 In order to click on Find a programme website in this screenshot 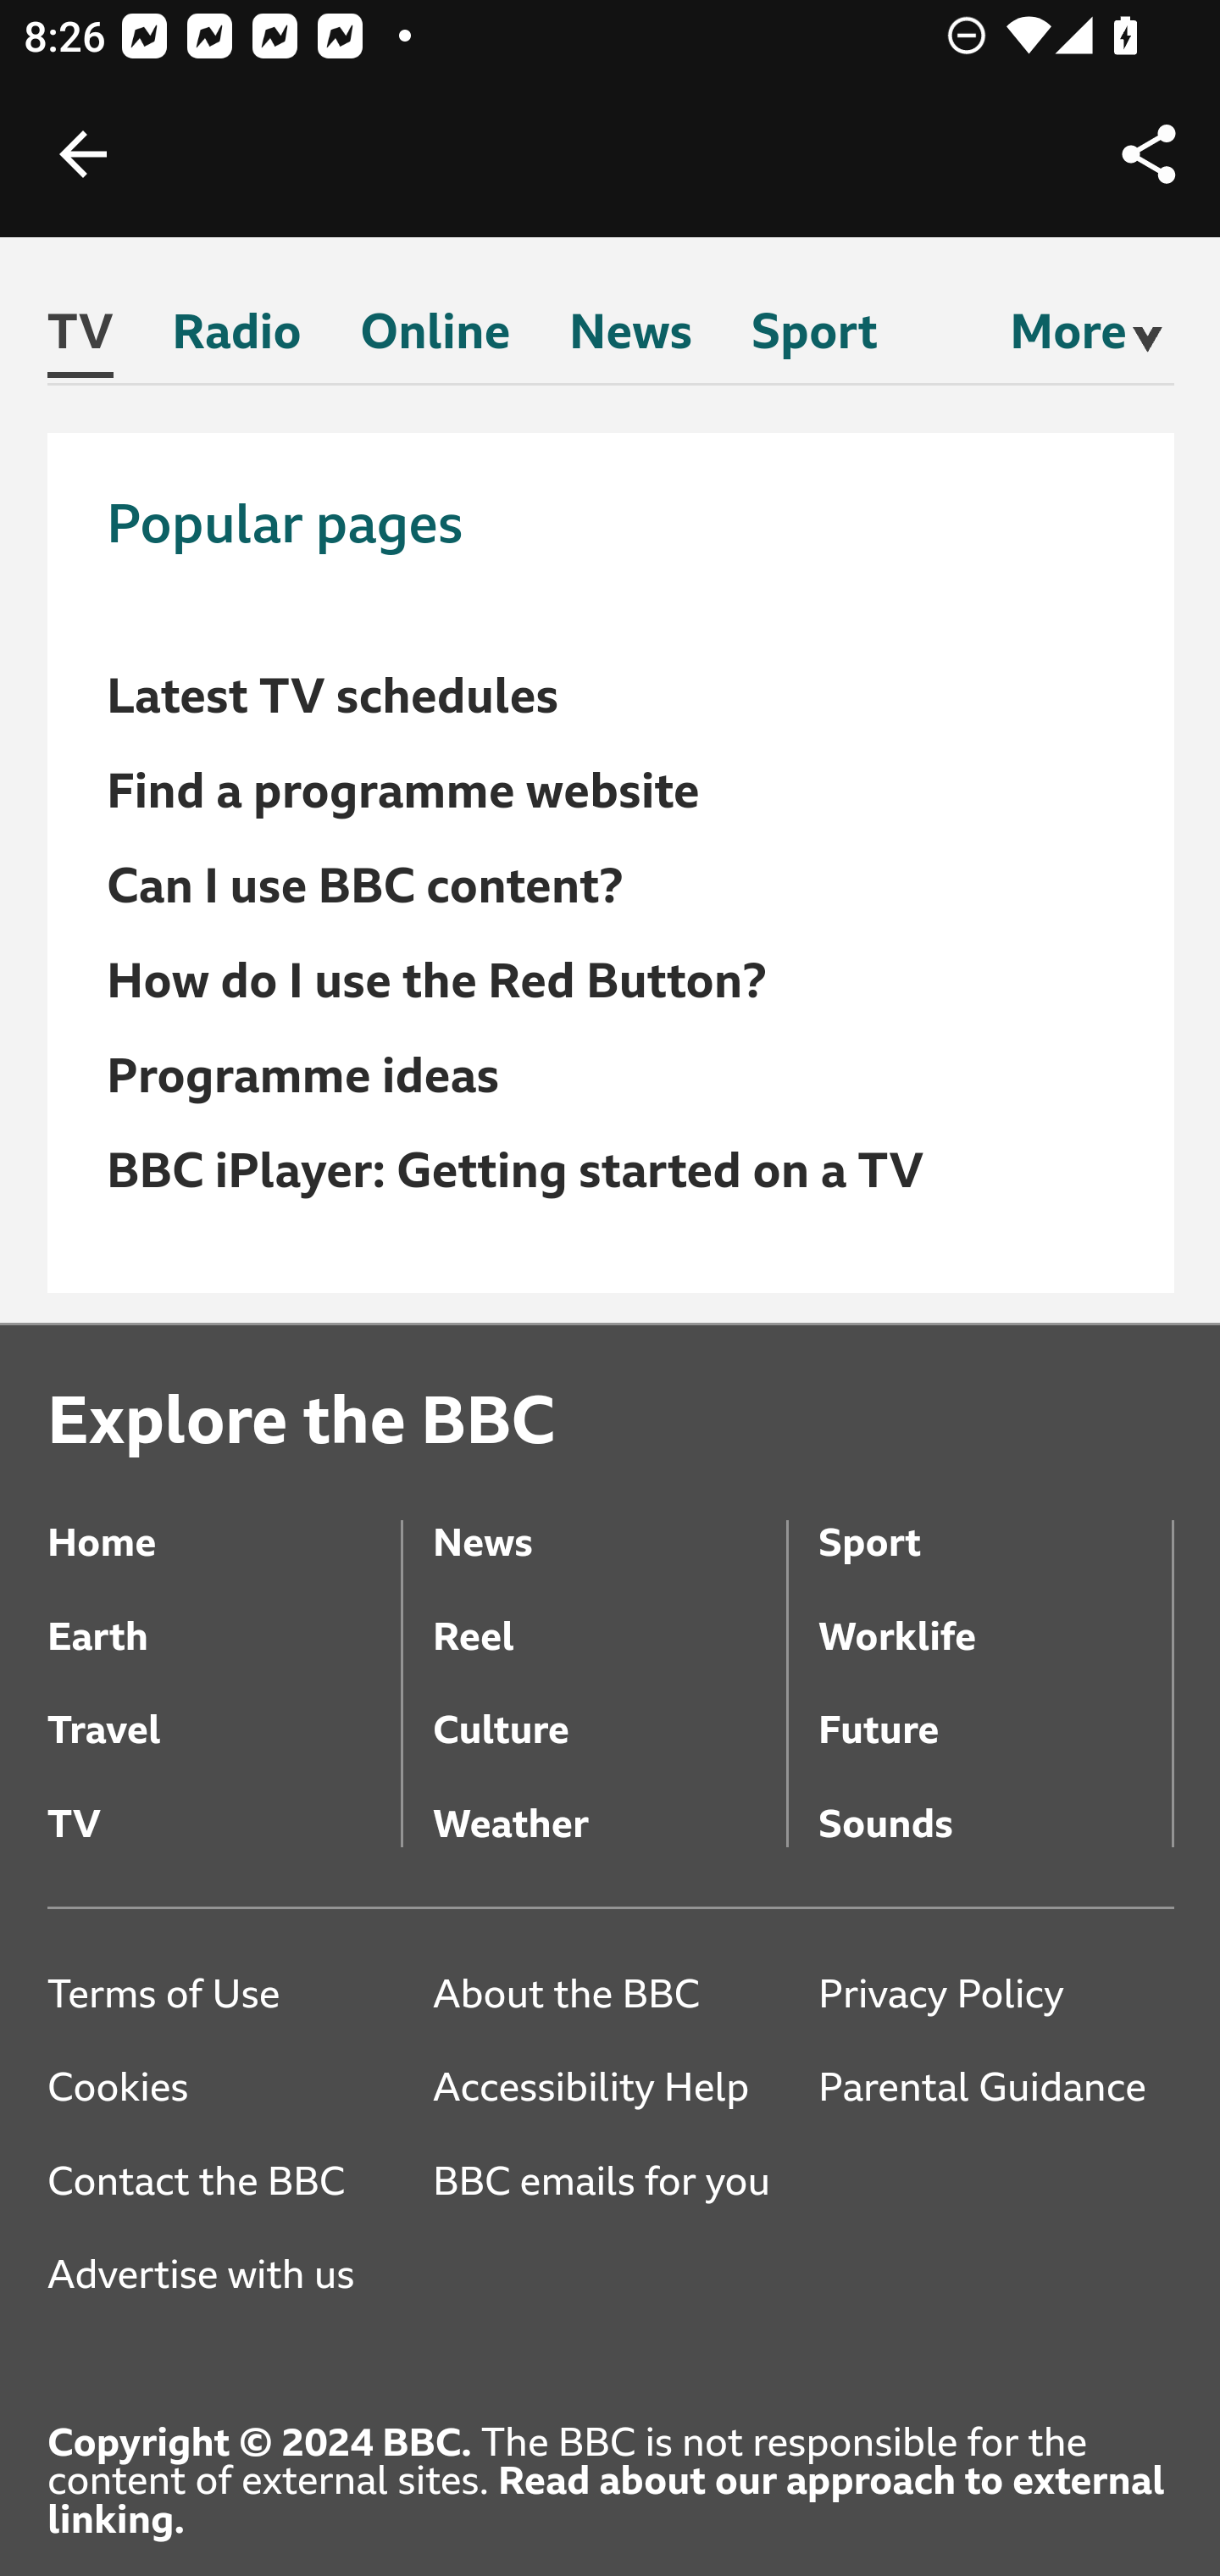, I will do `click(405, 791)`.